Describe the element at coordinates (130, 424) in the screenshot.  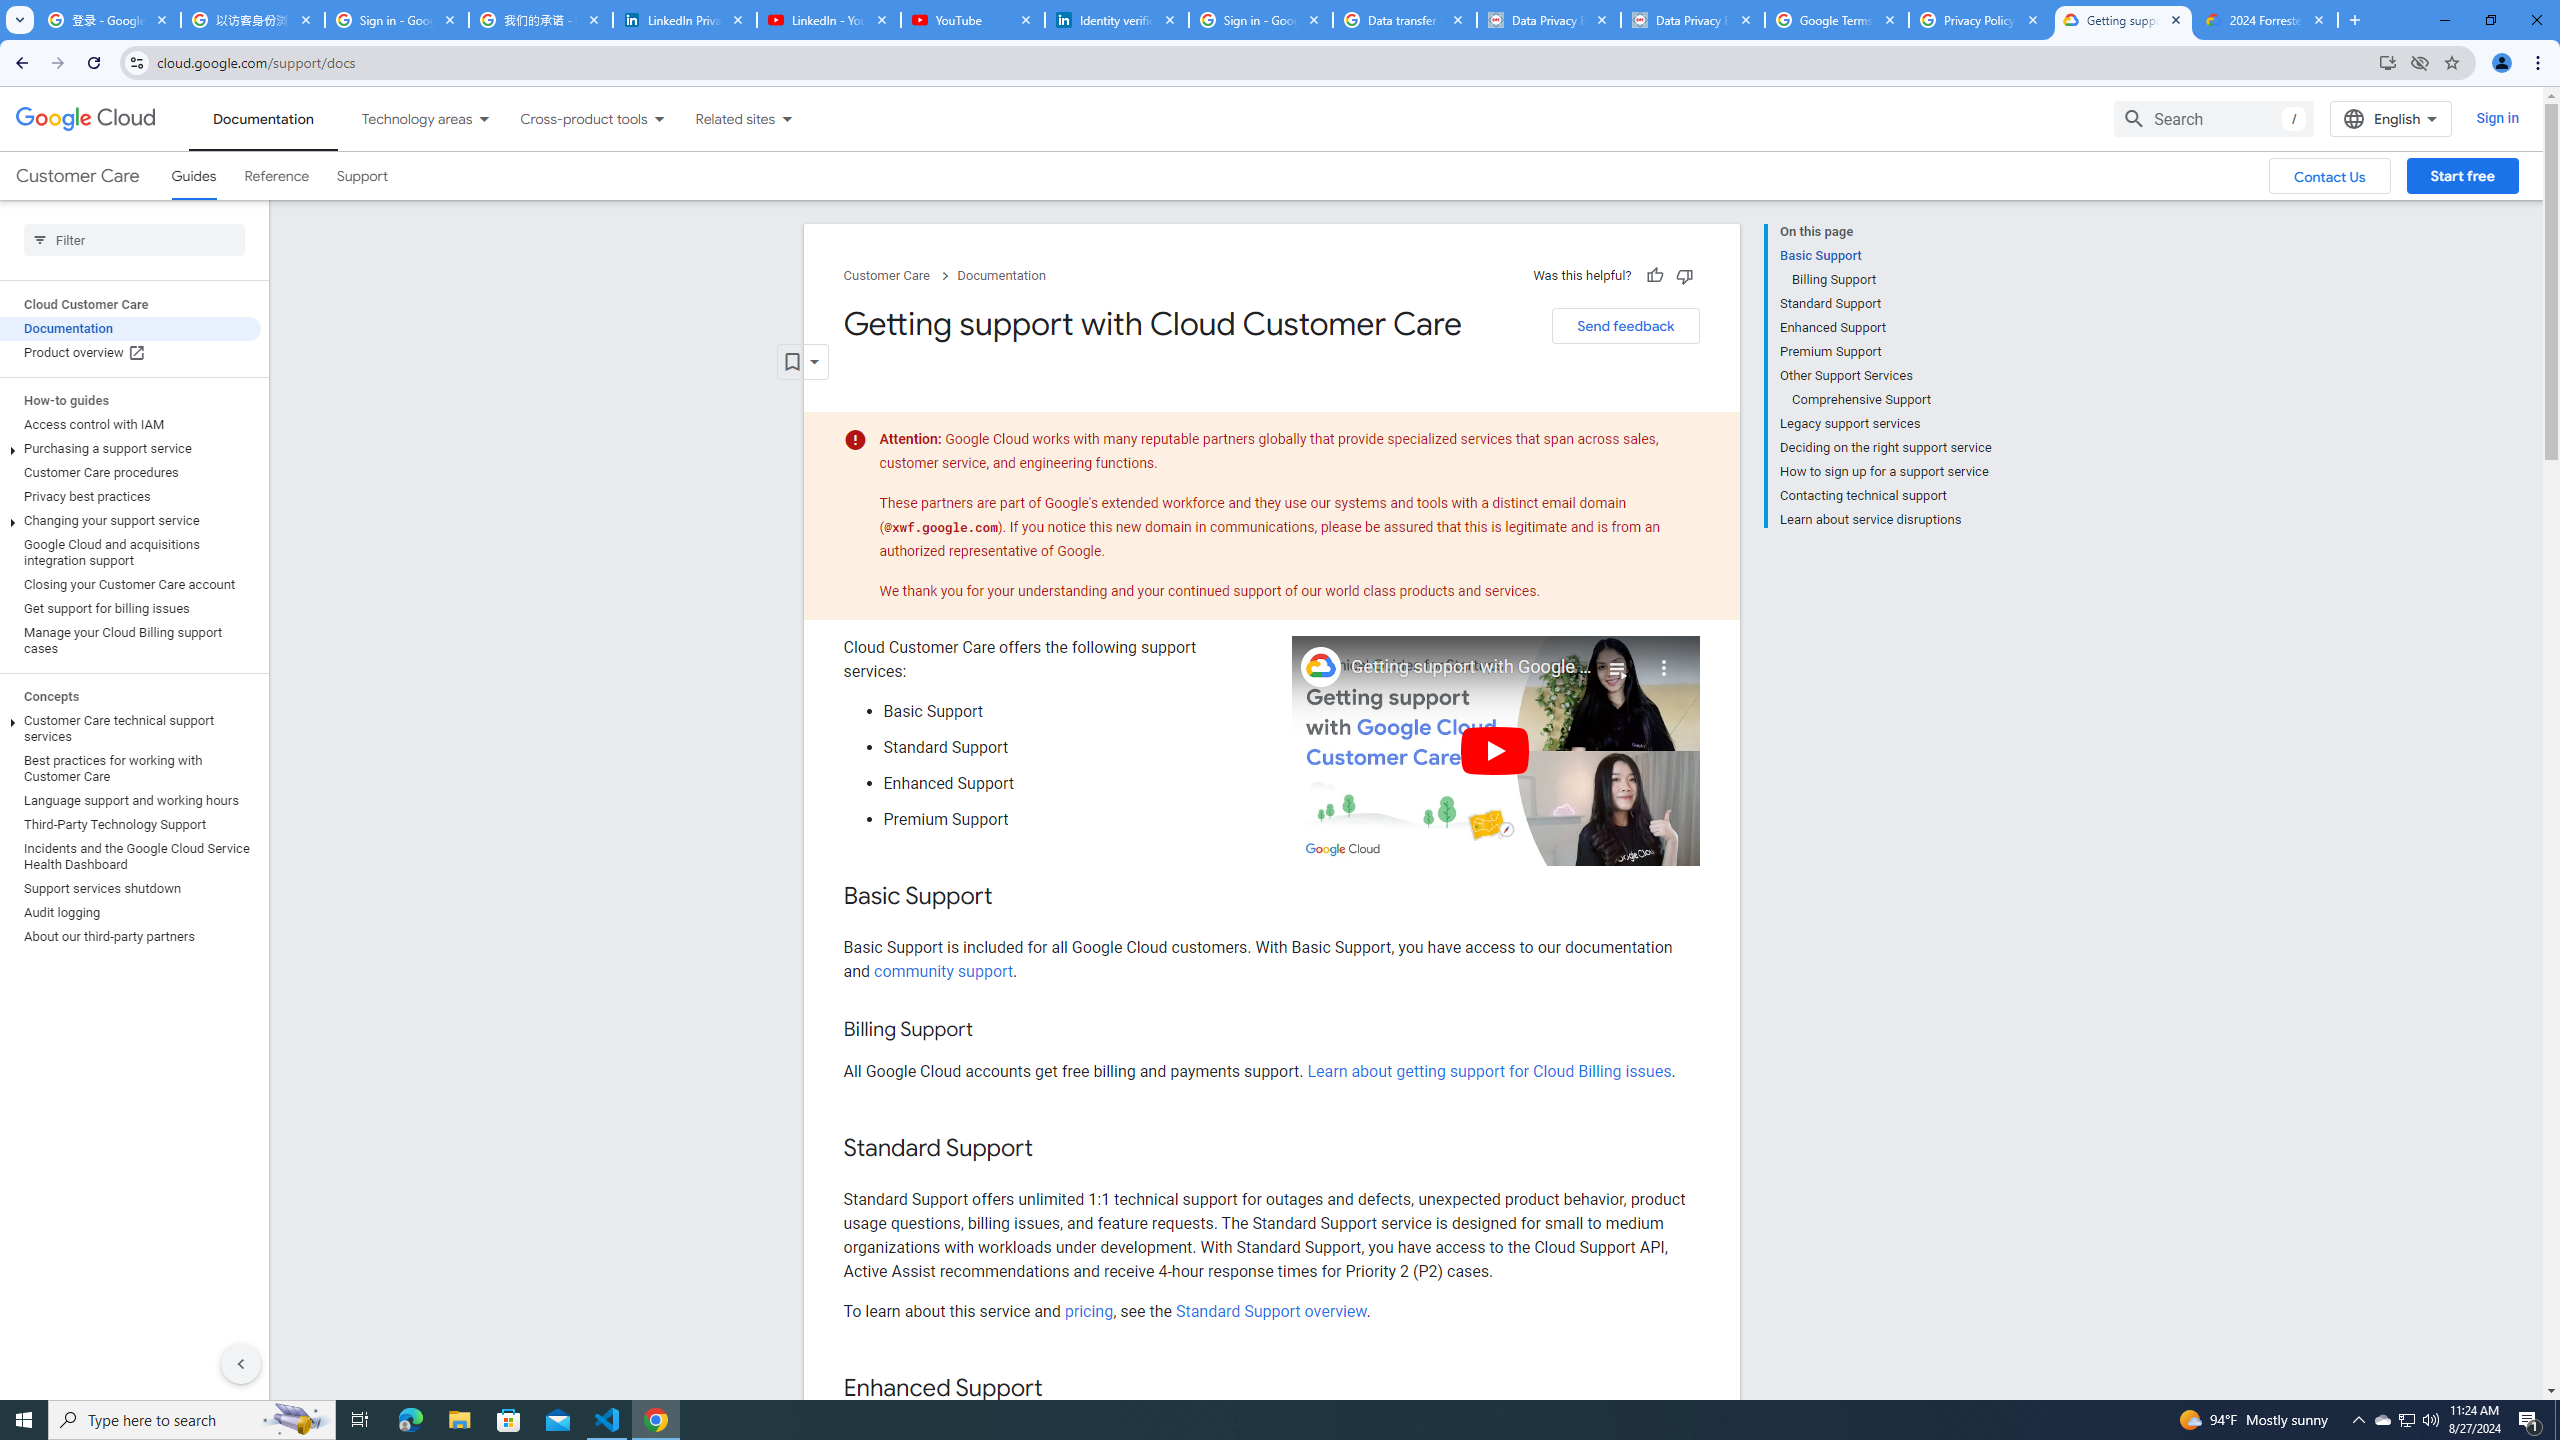
I see `Access control with IAM` at that location.